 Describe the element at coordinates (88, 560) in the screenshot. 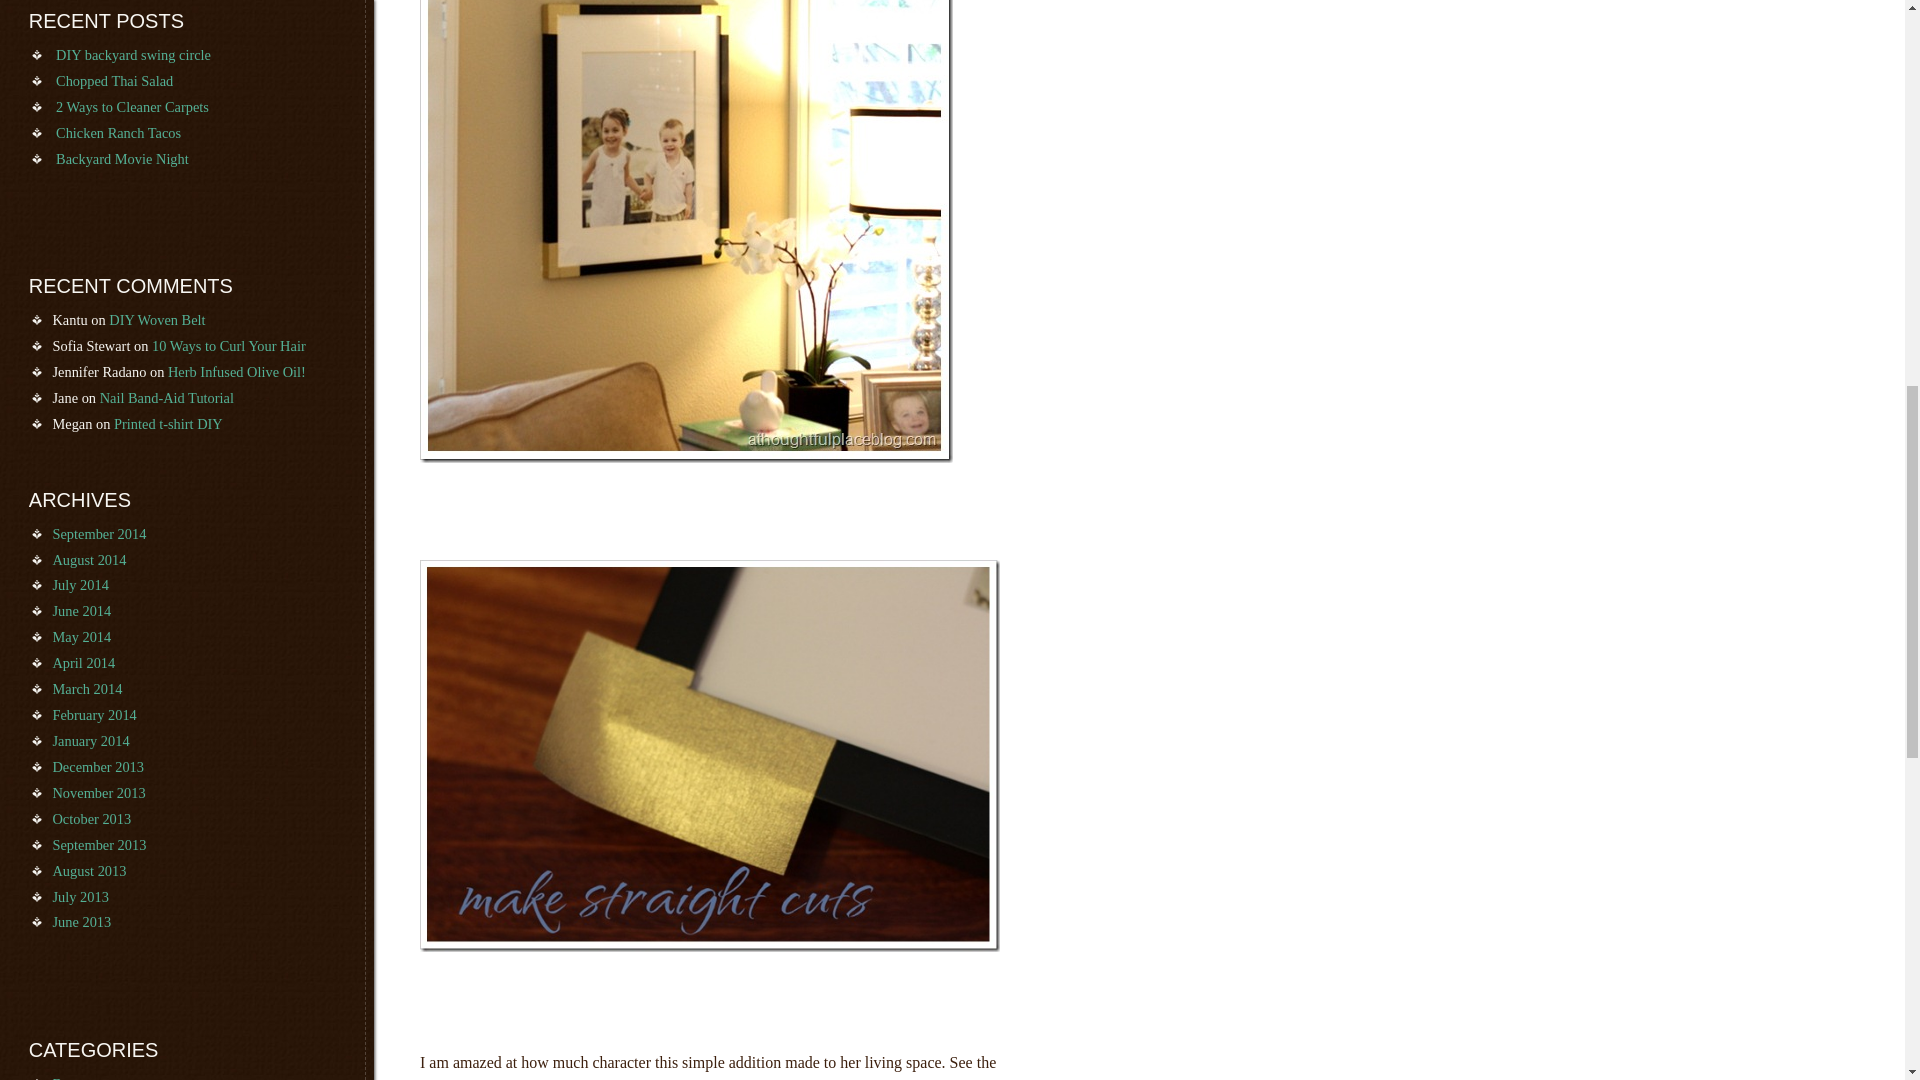

I see `August 2014` at that location.